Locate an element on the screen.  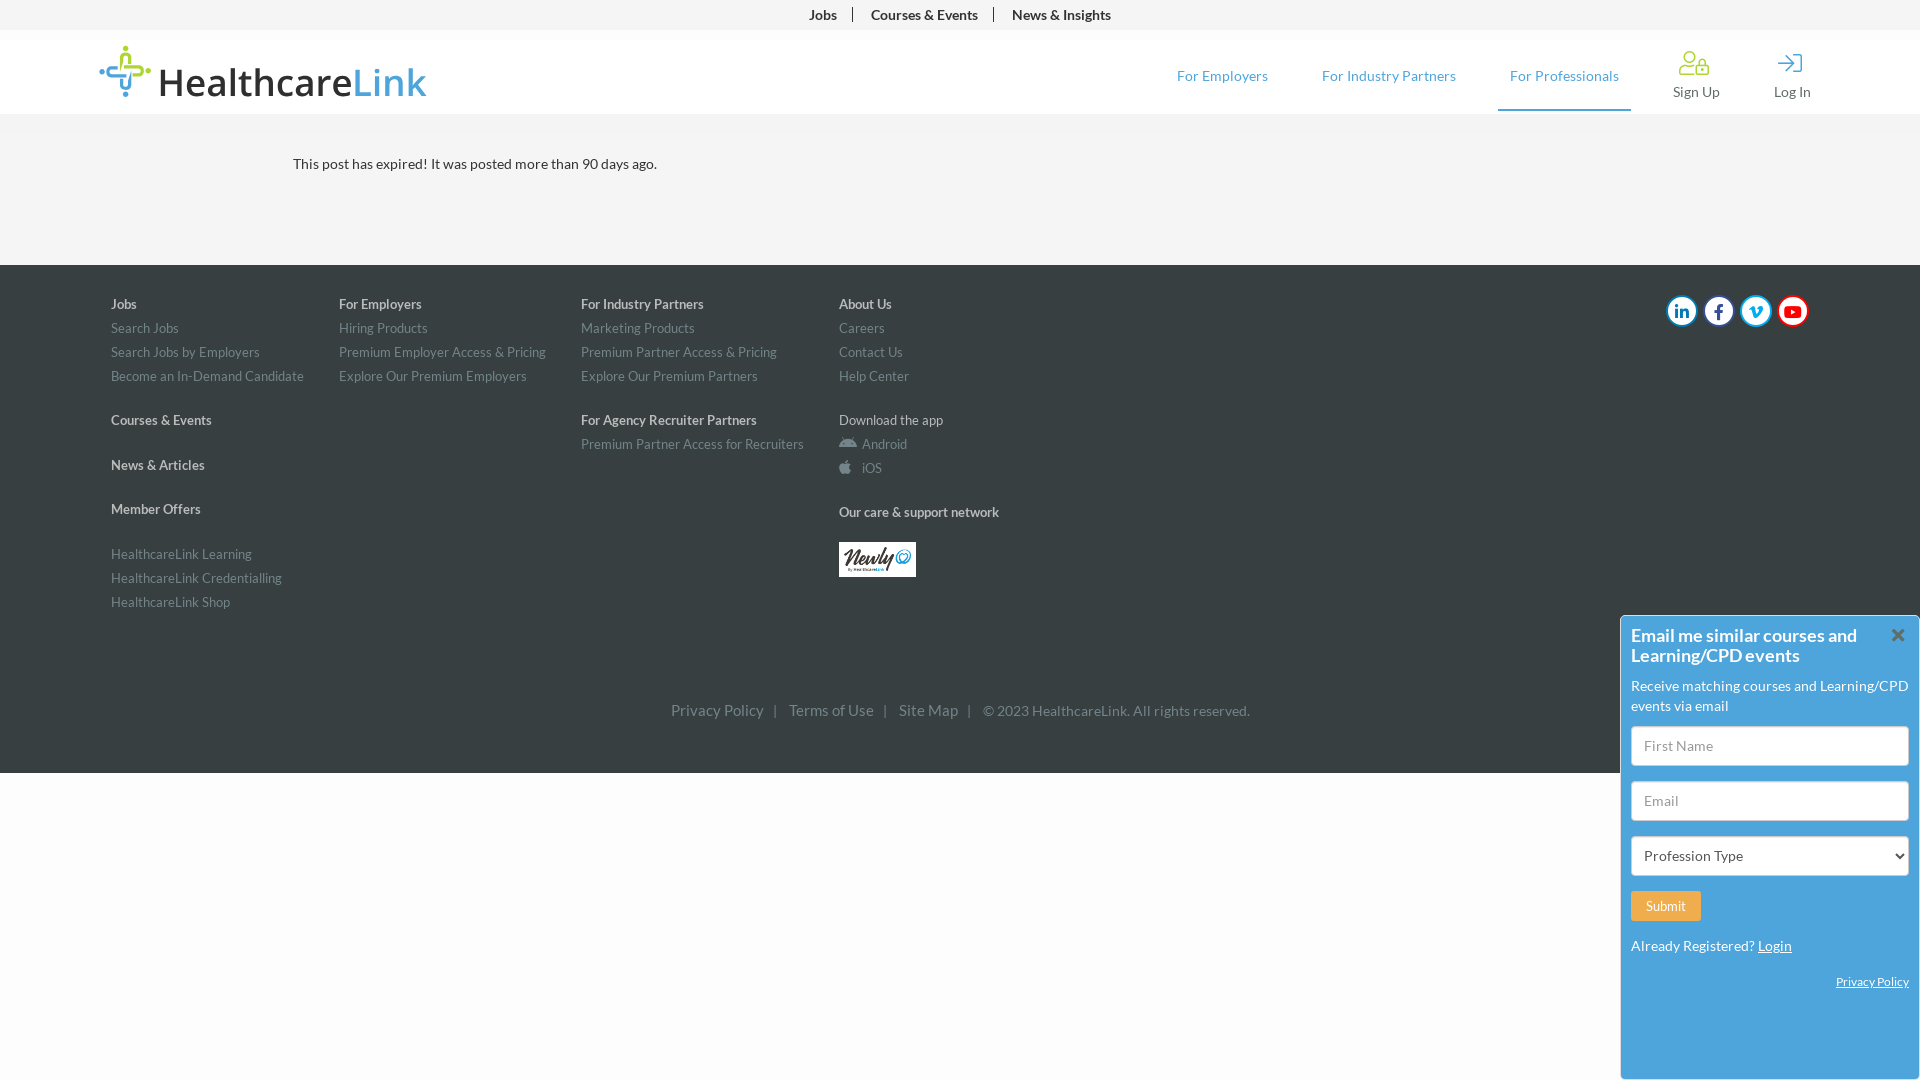
For Employers is located at coordinates (1222, 77).